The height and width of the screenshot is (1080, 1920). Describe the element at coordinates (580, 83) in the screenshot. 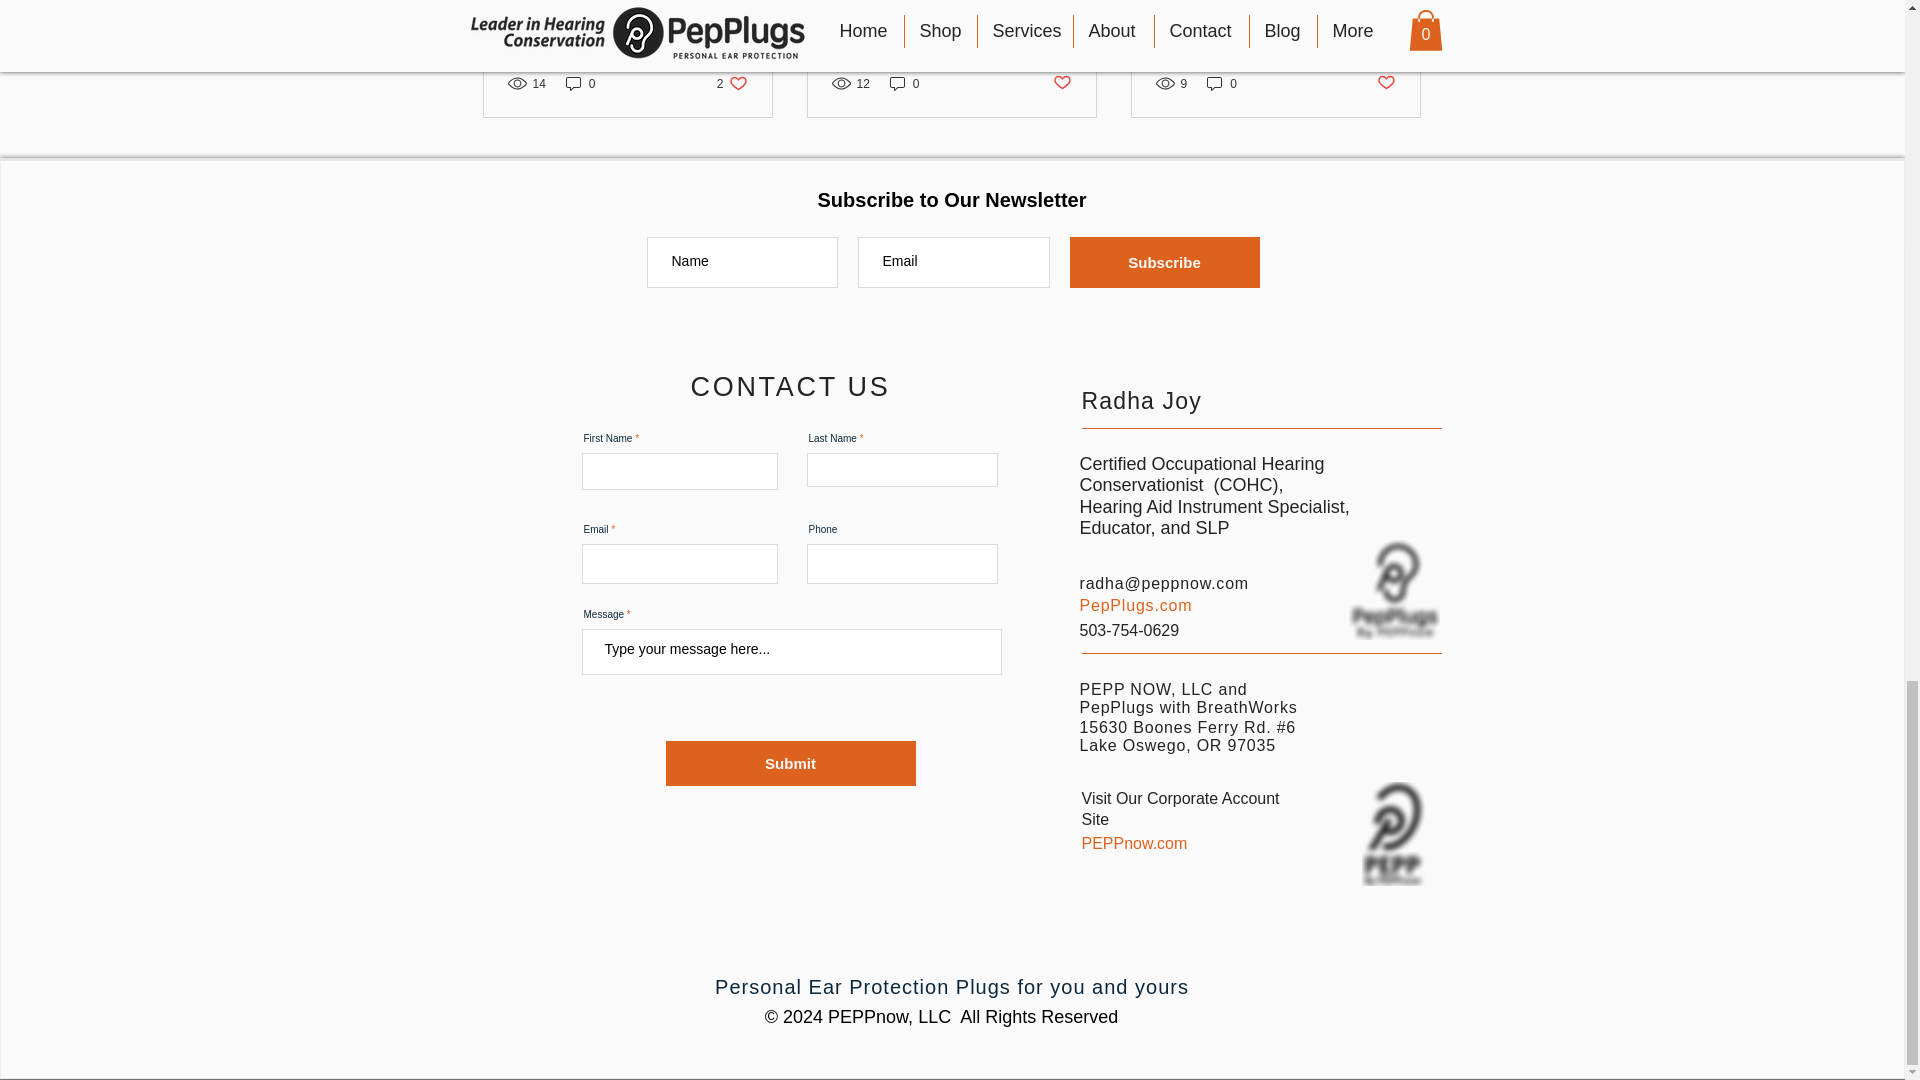

I see `Subscribe` at that location.